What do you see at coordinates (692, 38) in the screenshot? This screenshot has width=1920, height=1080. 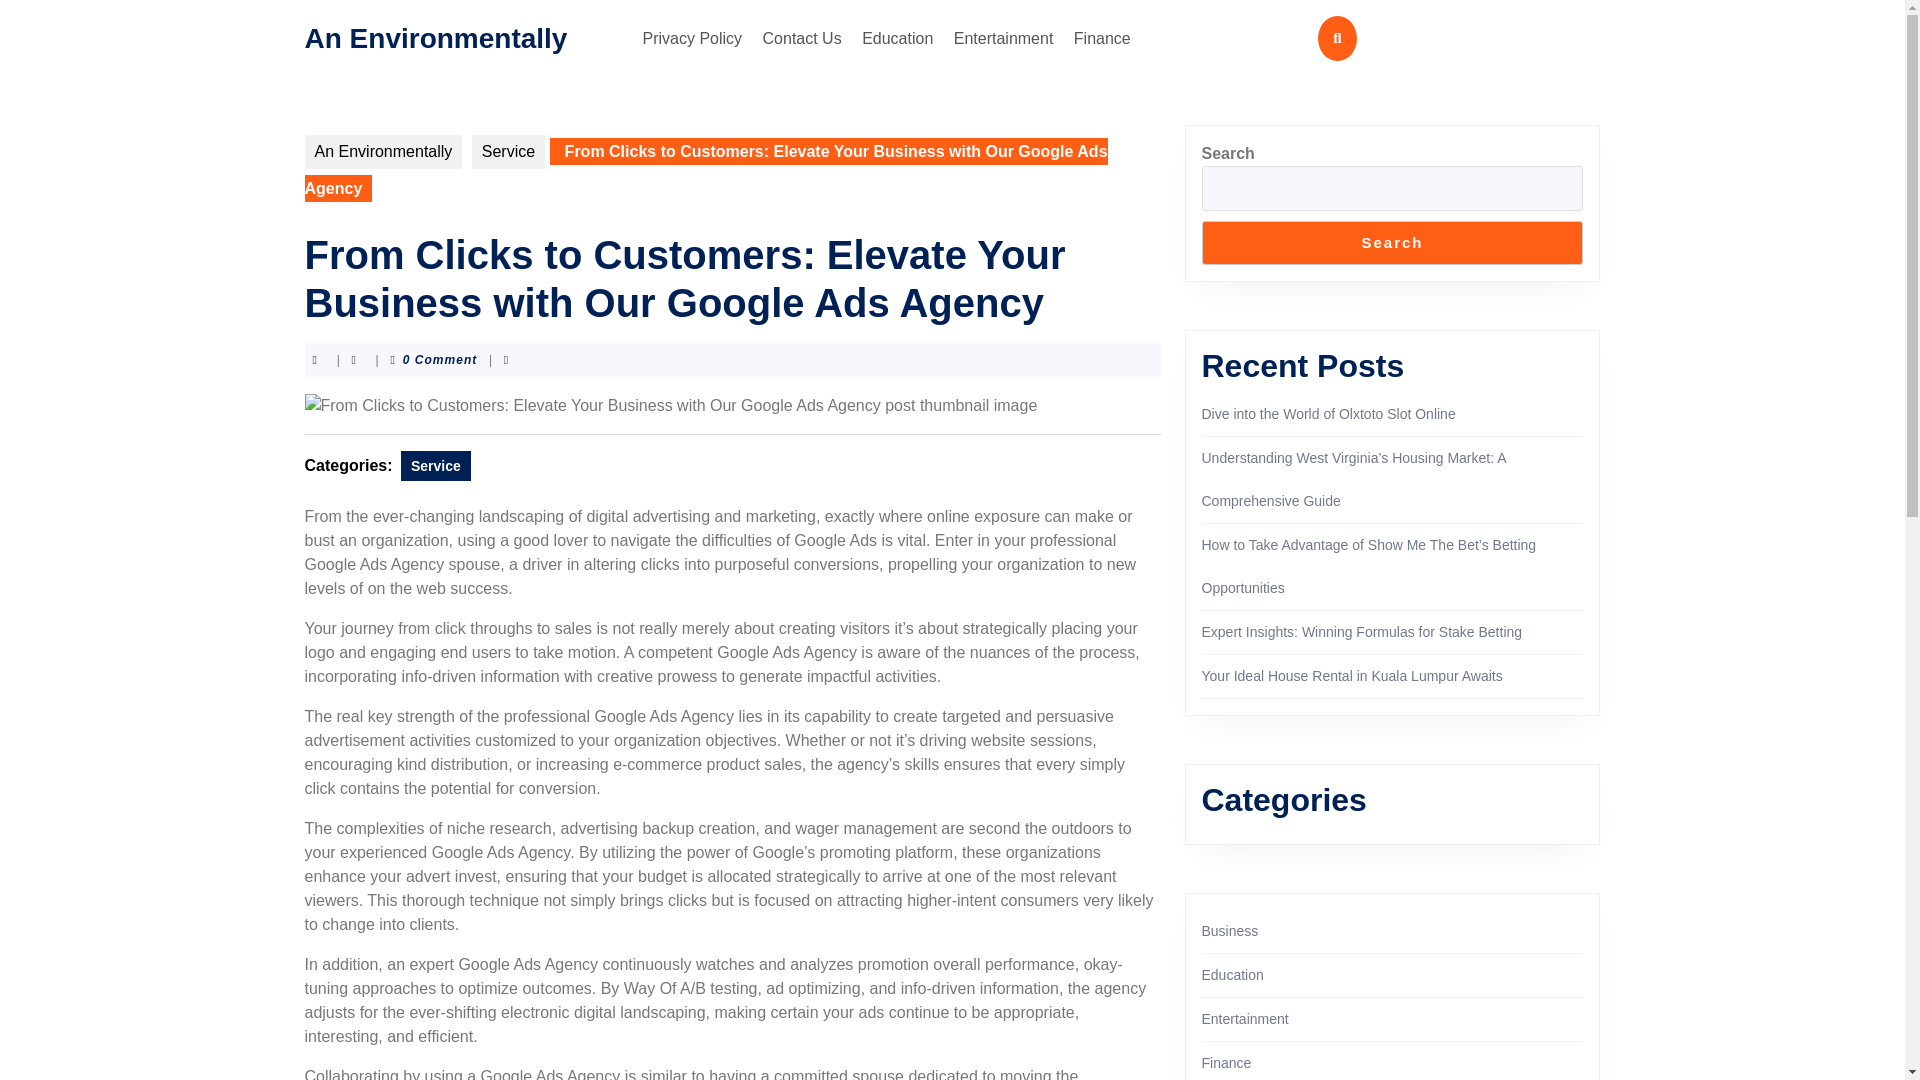 I see `Privacy Policy` at bounding box center [692, 38].